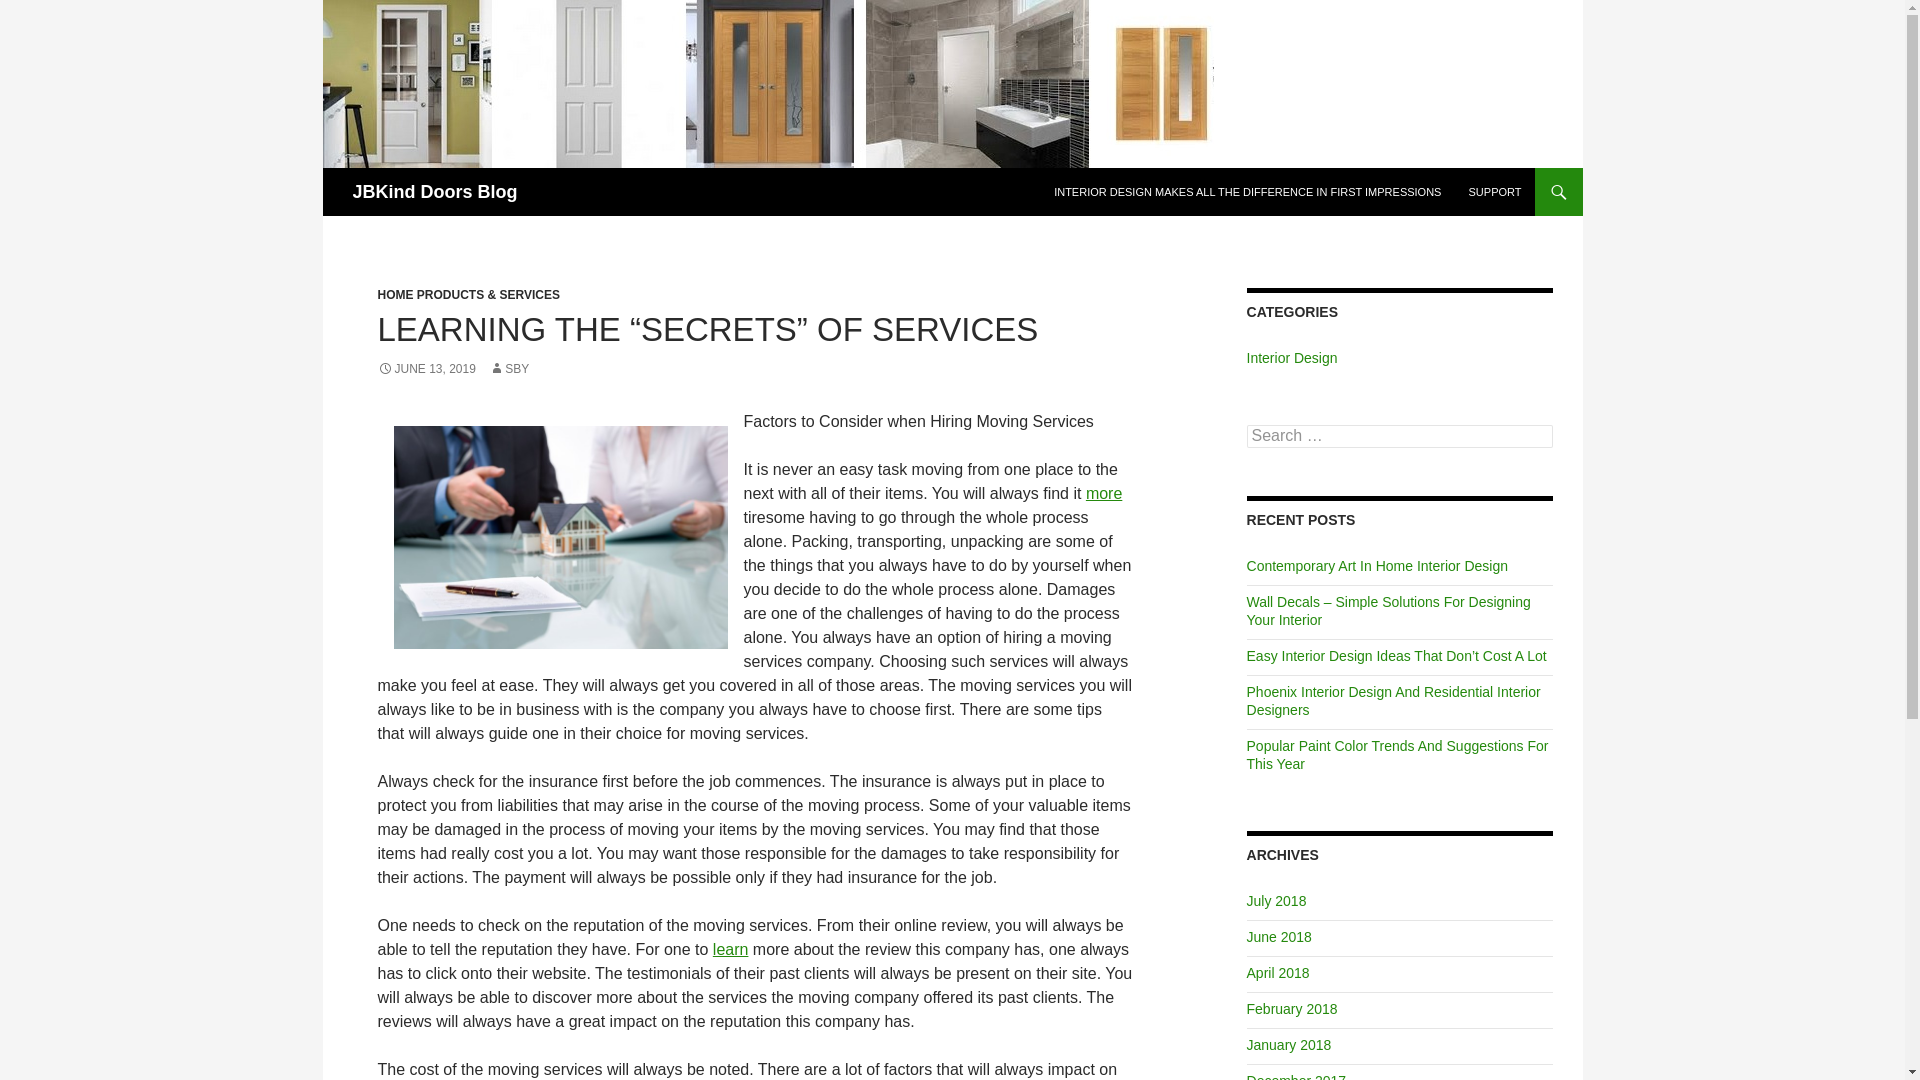 The image size is (1920, 1080). What do you see at coordinates (1278, 936) in the screenshot?
I see `June 2018` at bounding box center [1278, 936].